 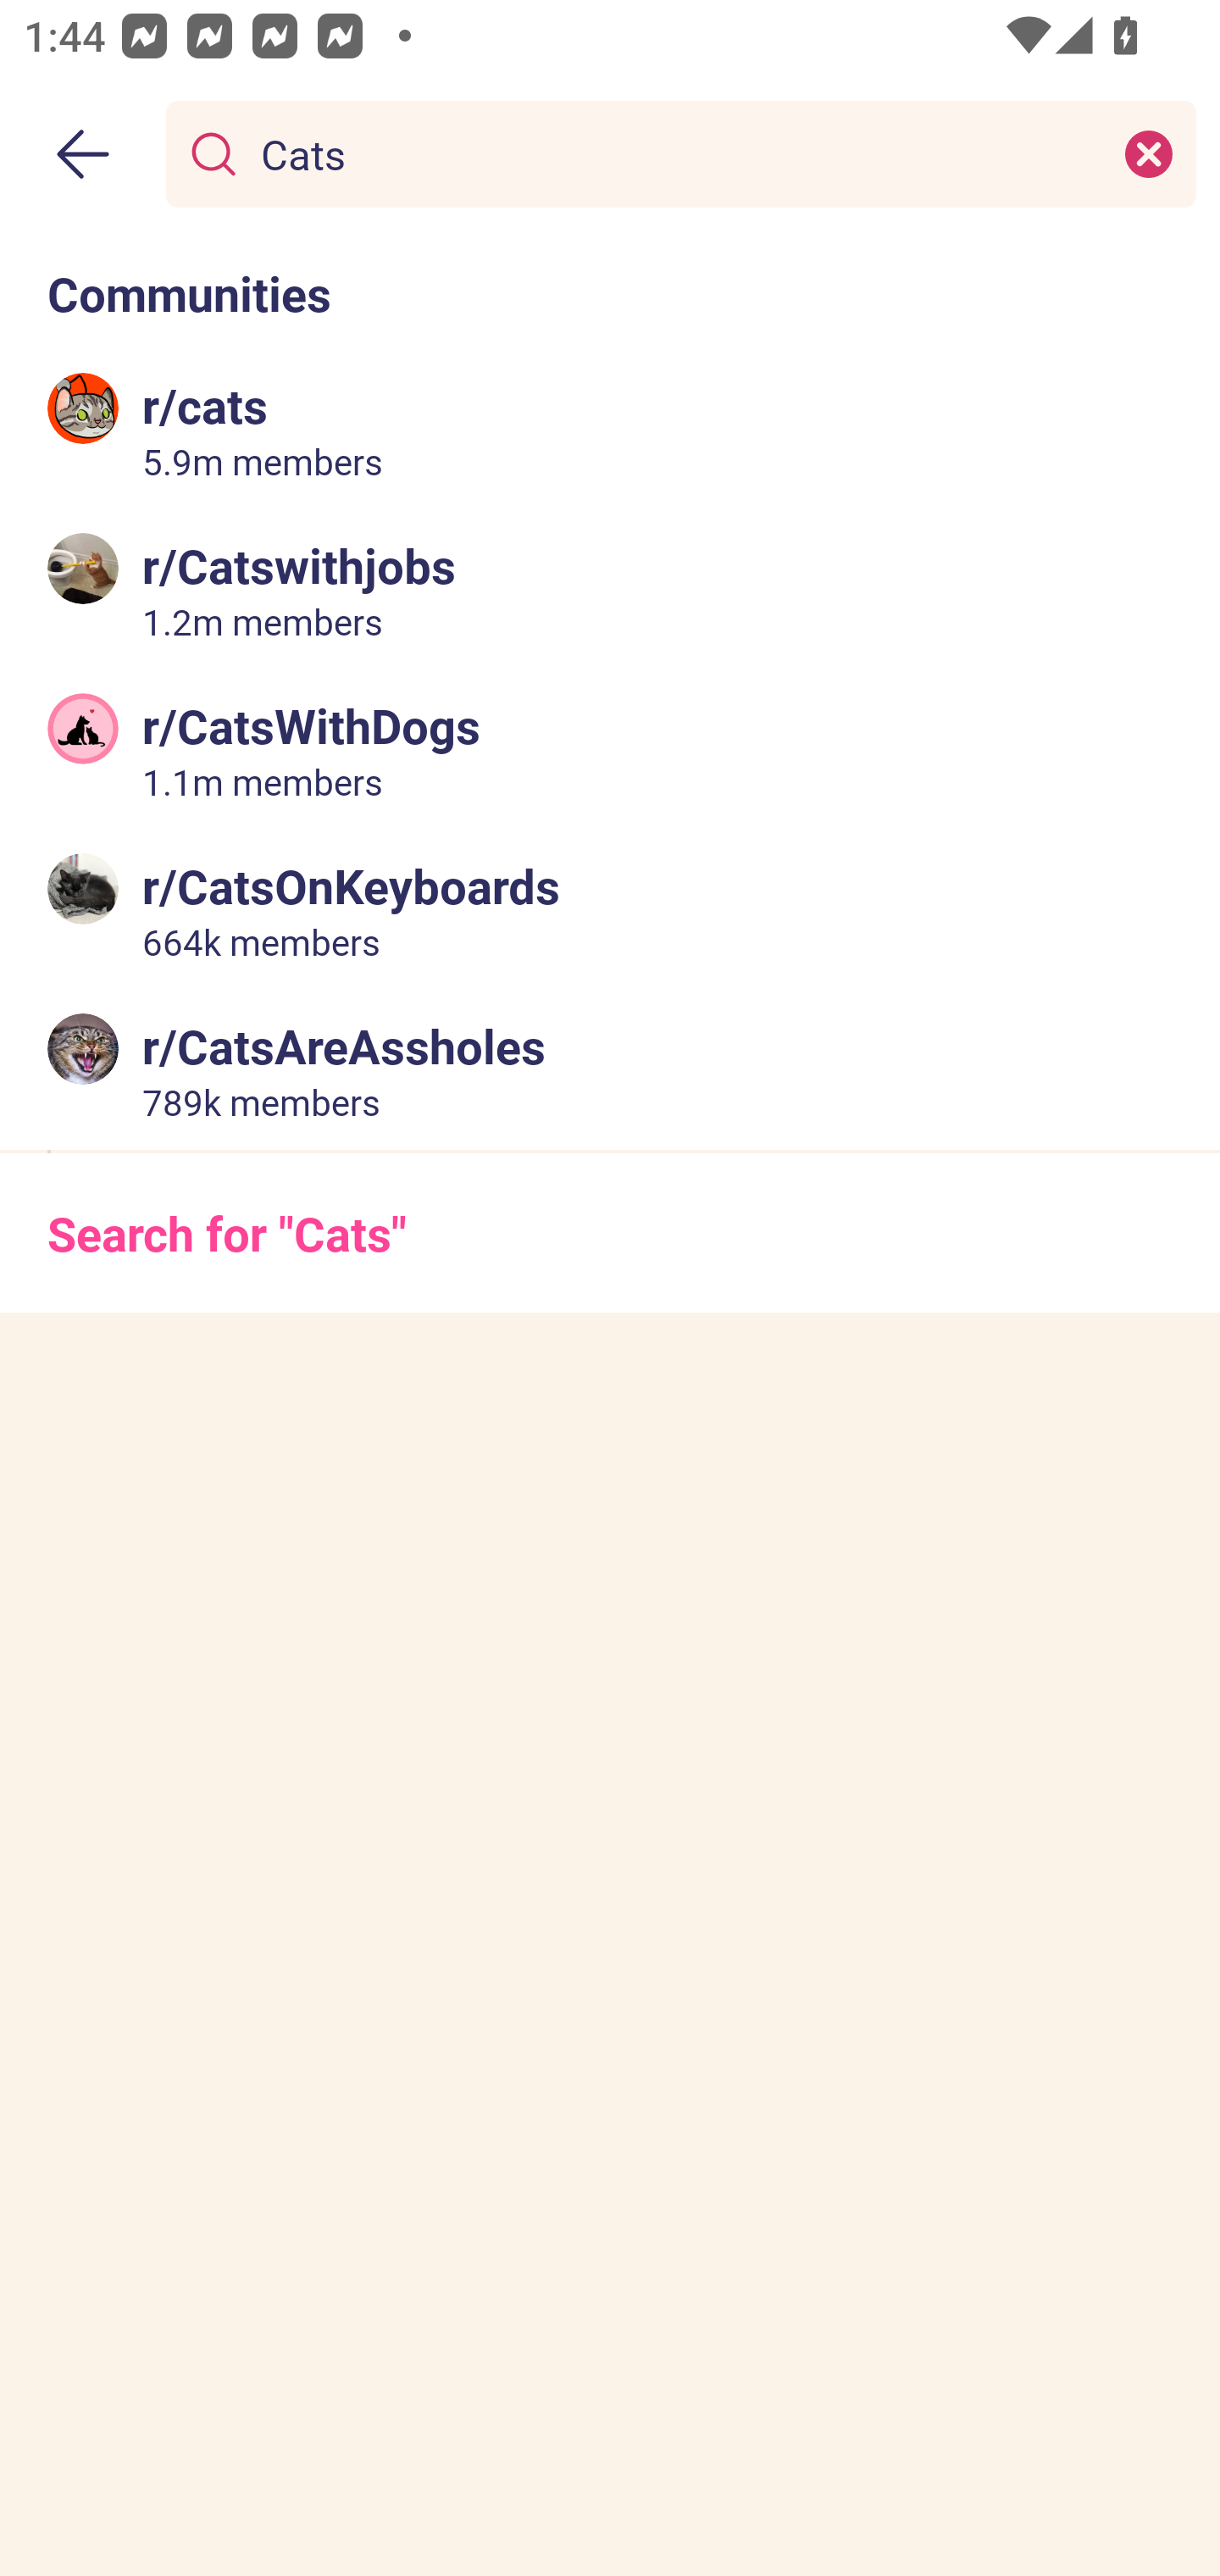 I want to click on Cats, so click(x=674, y=153).